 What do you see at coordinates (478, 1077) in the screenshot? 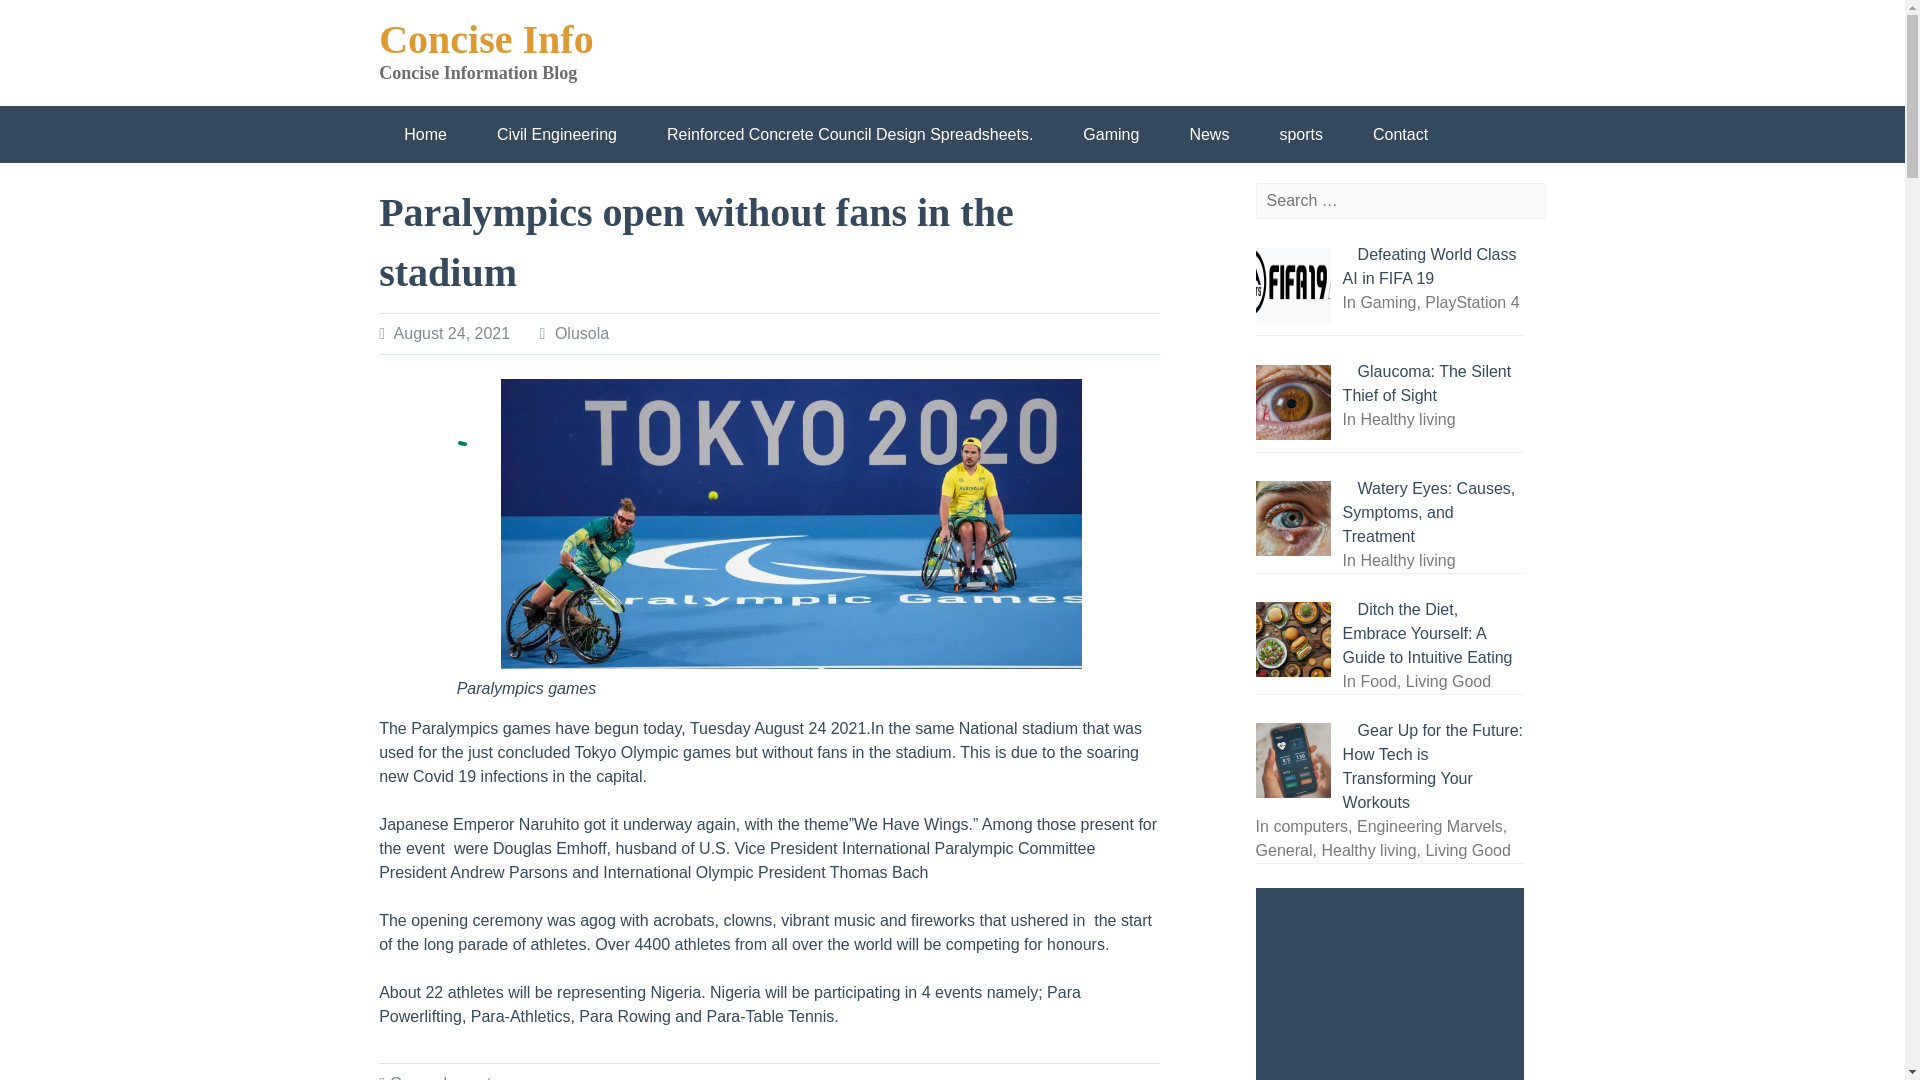
I see `sports` at bounding box center [478, 1077].